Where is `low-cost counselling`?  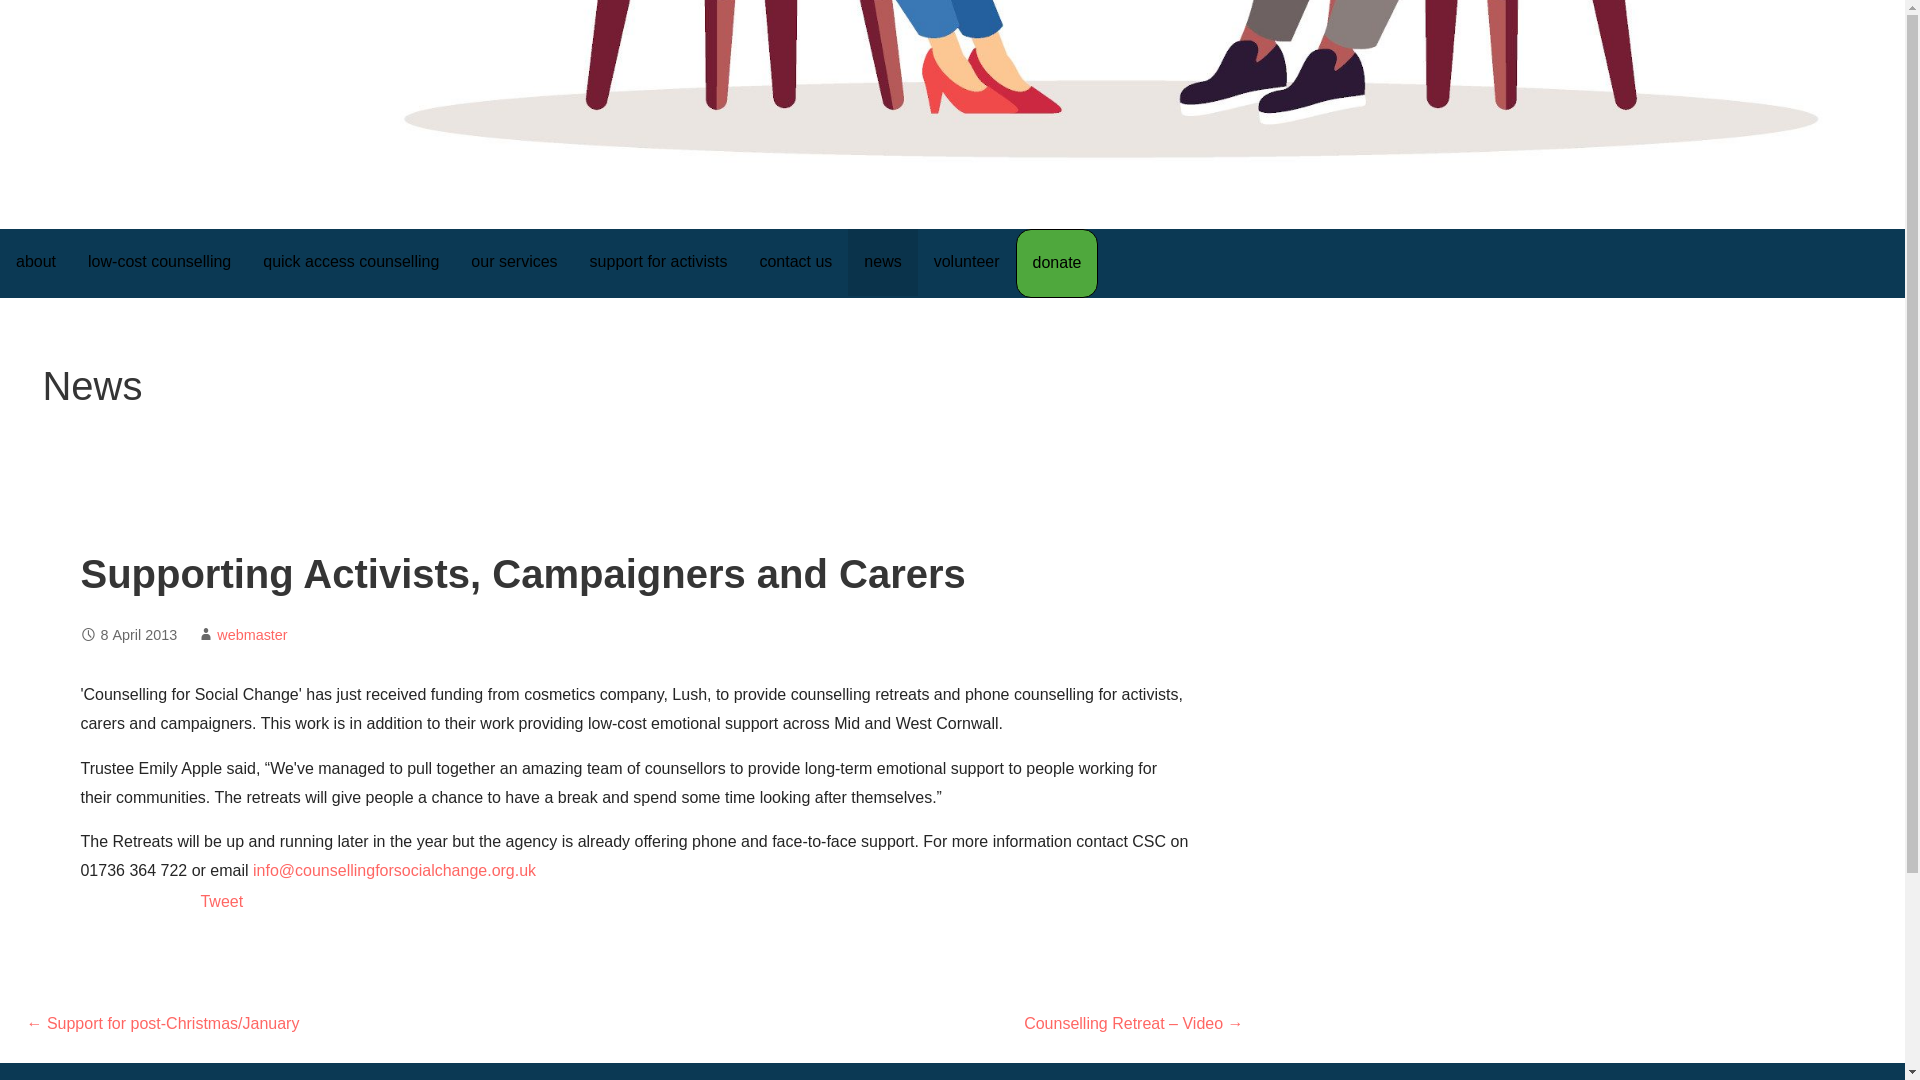 low-cost counselling is located at coordinates (160, 262).